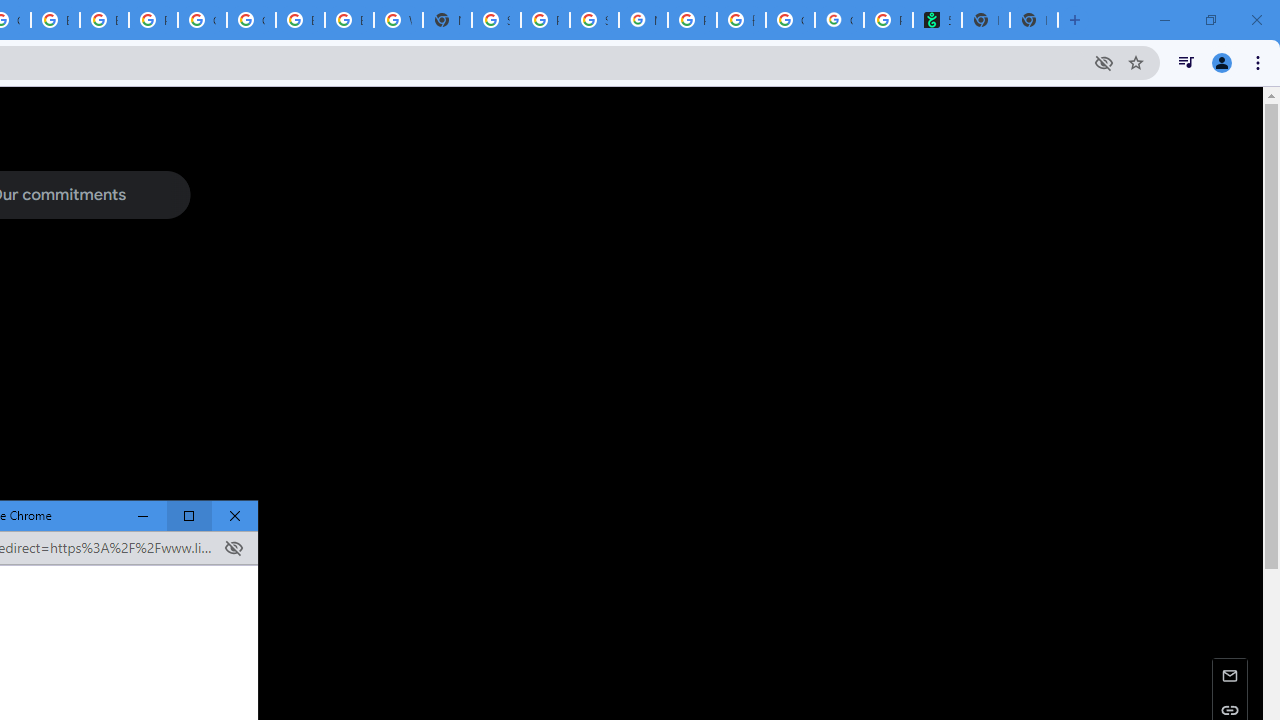  What do you see at coordinates (202, 20) in the screenshot?
I see `Google Cloud Platform` at bounding box center [202, 20].